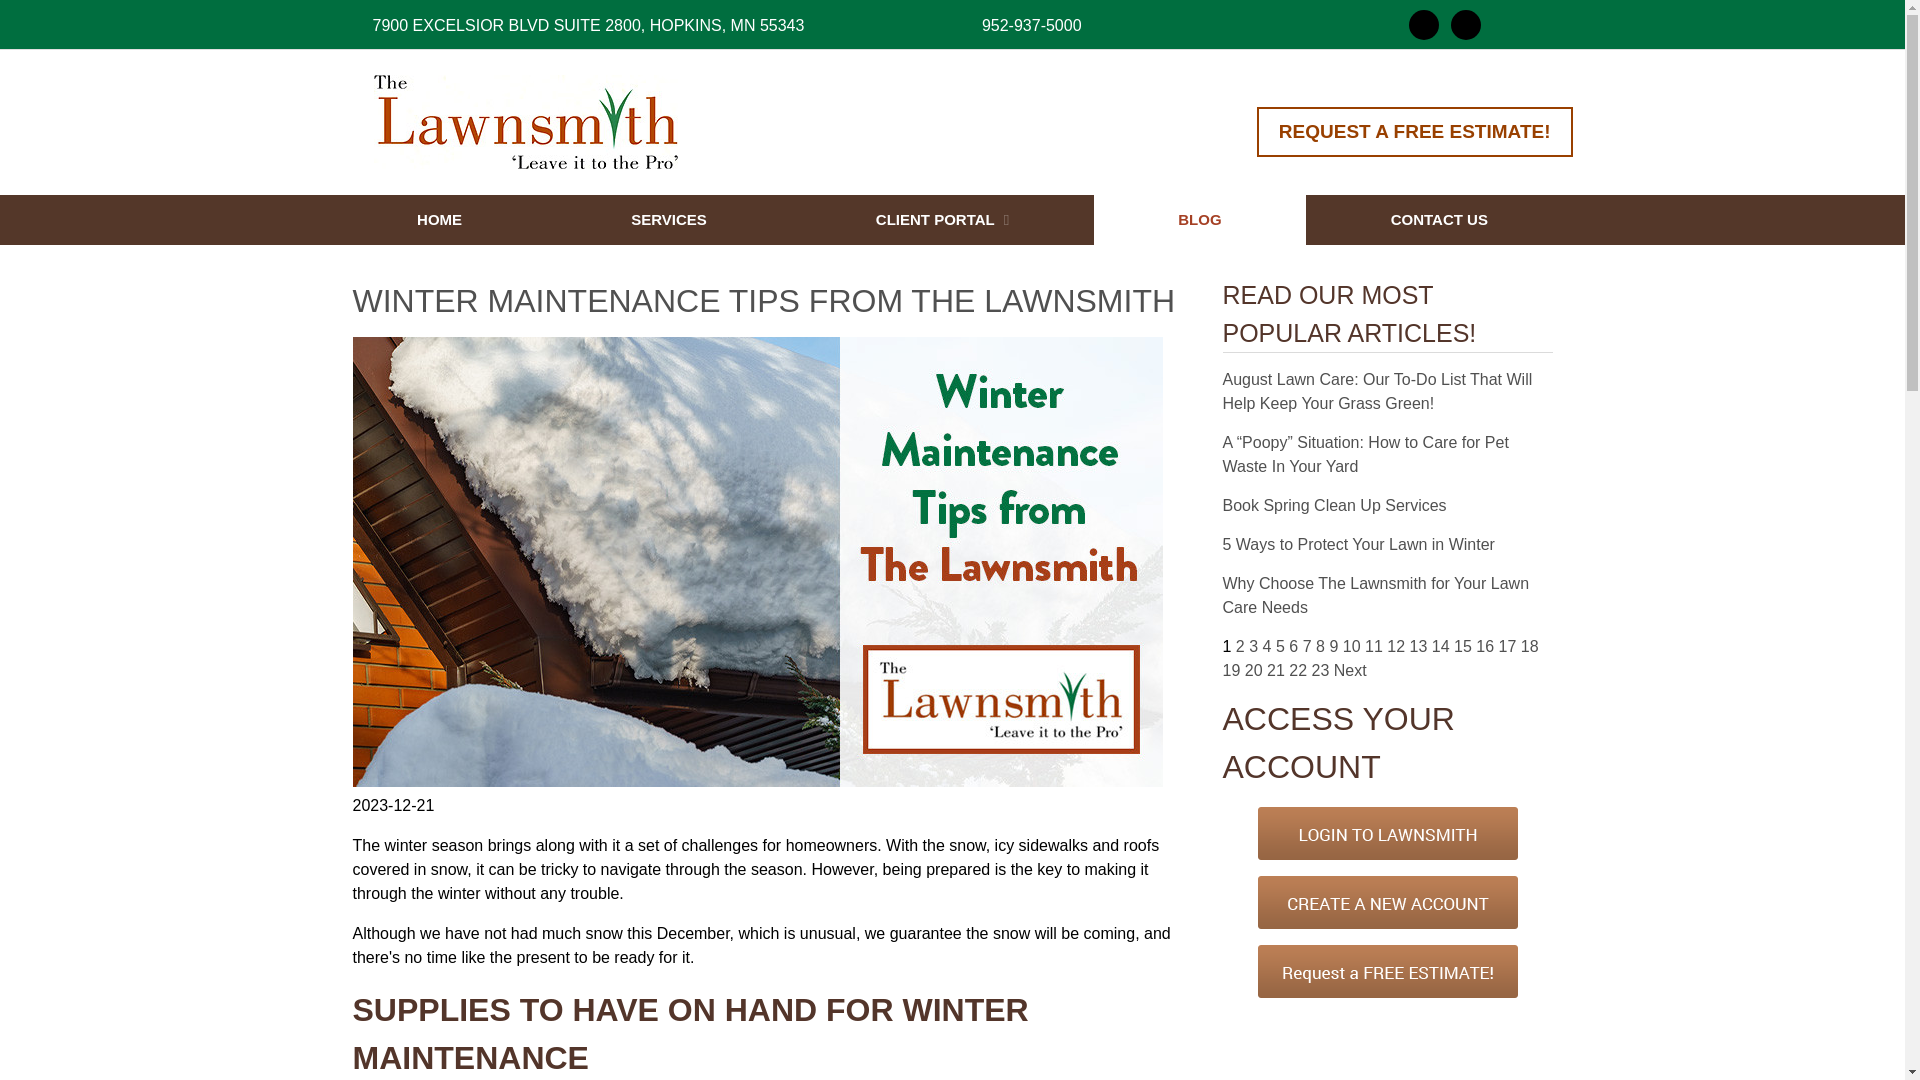 This screenshot has height=1080, width=1920. What do you see at coordinates (1438, 220) in the screenshot?
I see `CONTACT US` at bounding box center [1438, 220].